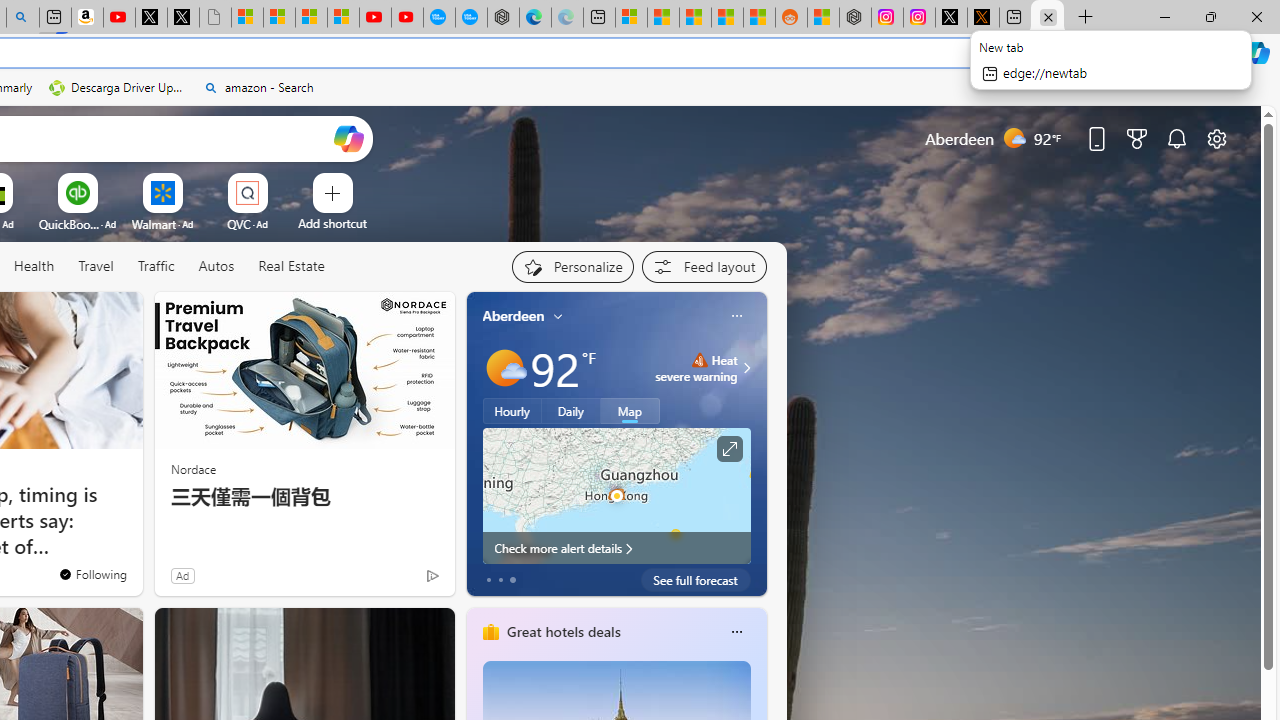  I want to click on Add a site, so click(332, 223).